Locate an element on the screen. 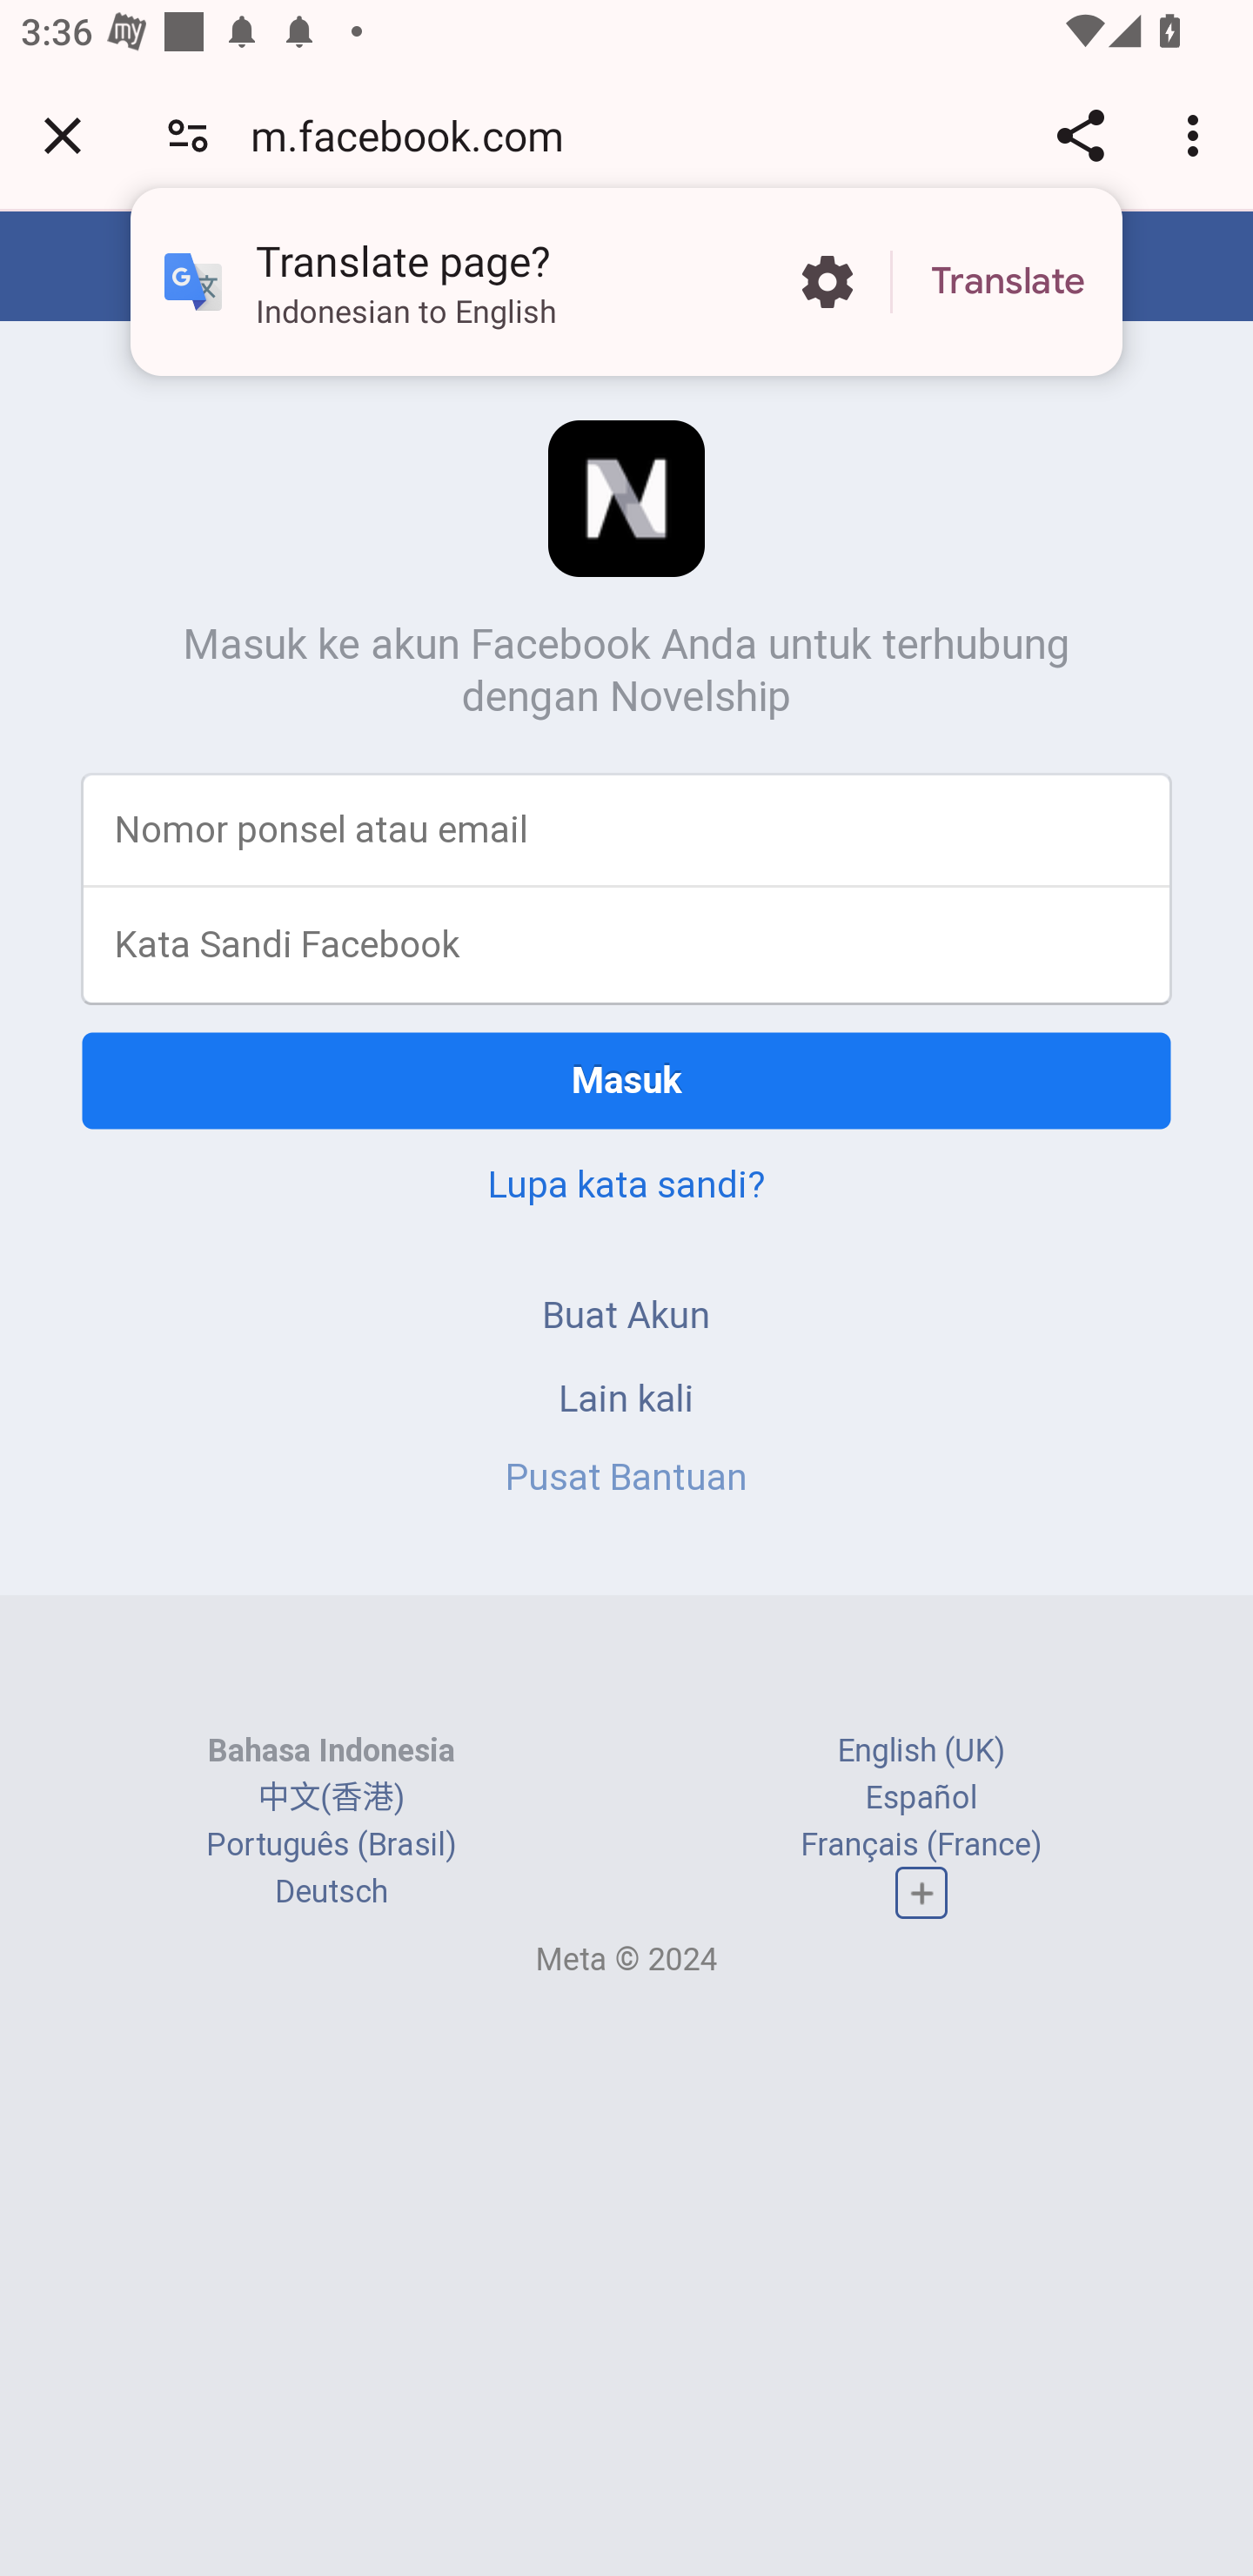 Image resolution: width=1253 pixels, height=2576 pixels. Masuk is located at coordinates (626, 1080).